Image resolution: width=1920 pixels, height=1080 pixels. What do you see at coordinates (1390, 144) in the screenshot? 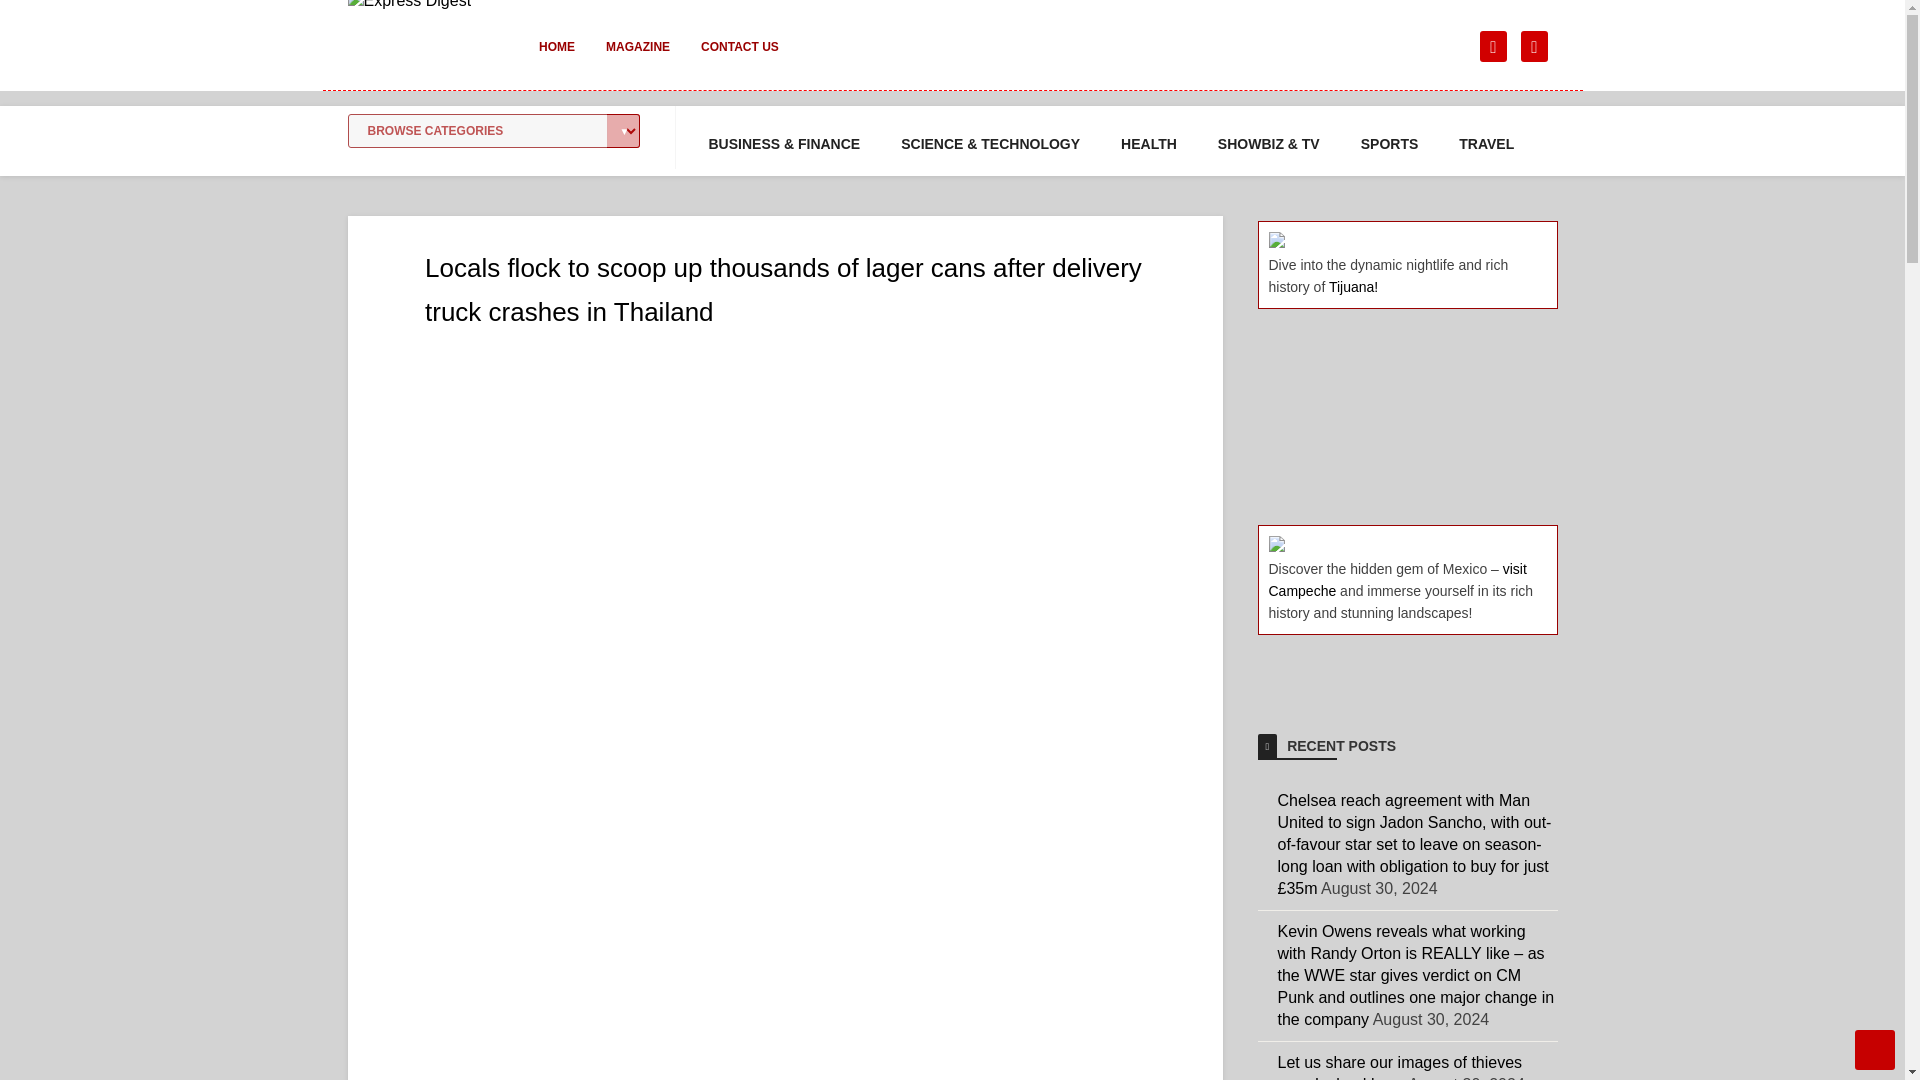
I see `SPORTS` at bounding box center [1390, 144].